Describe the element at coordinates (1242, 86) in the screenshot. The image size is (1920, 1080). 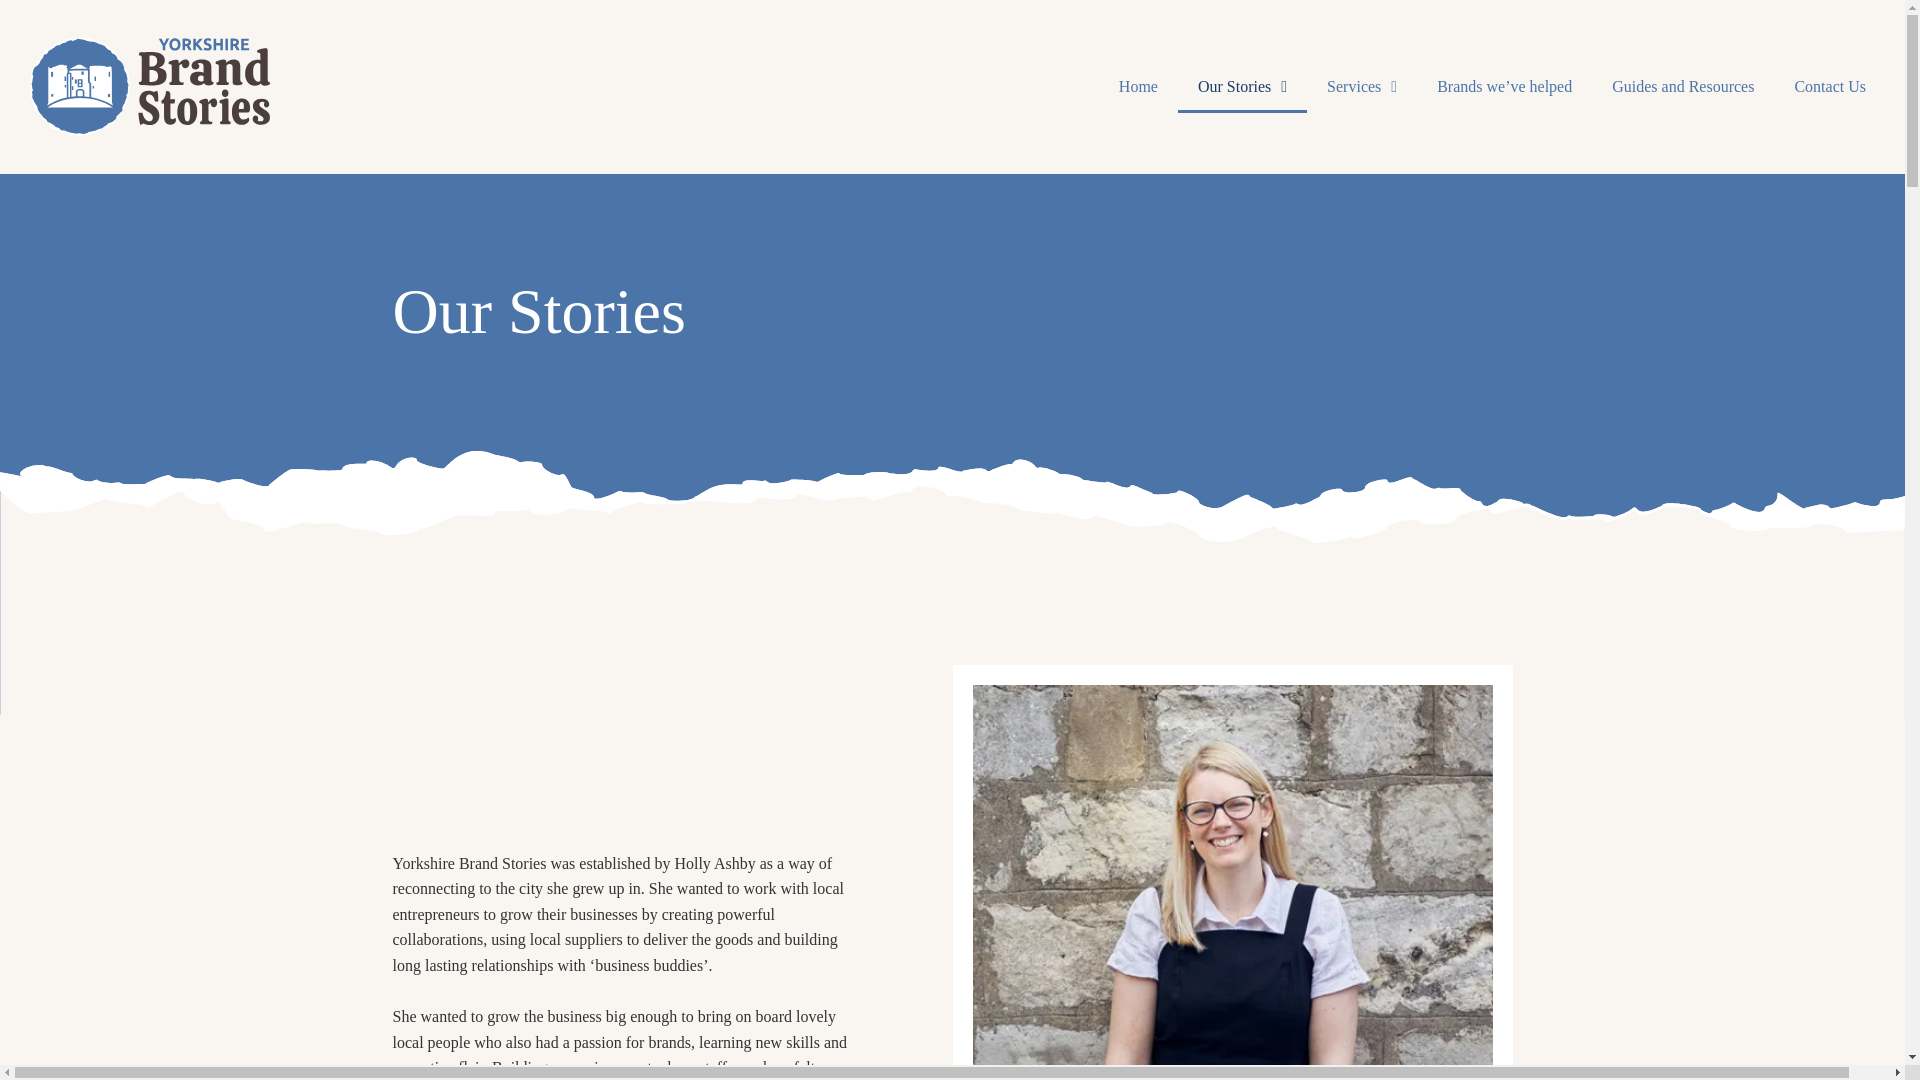
I see `Our Stories` at that location.